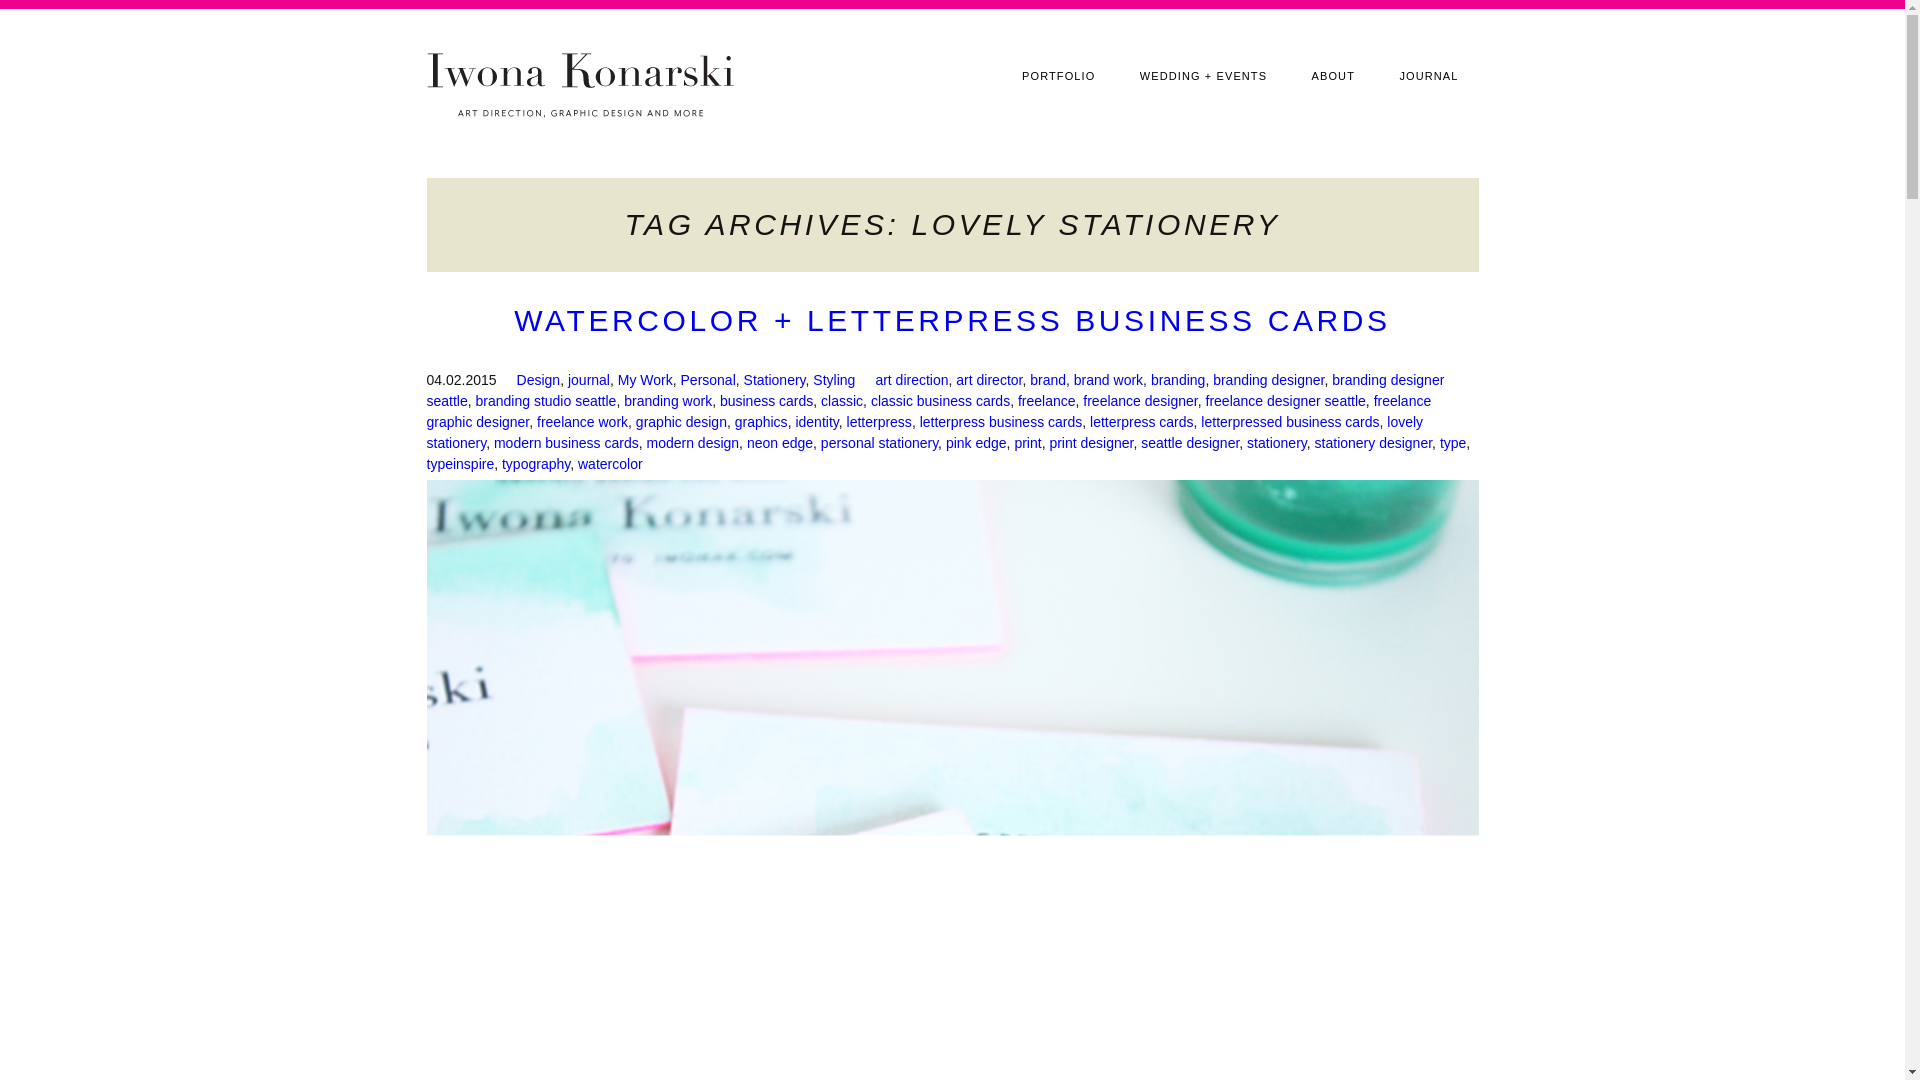 This screenshot has width=1920, height=1080. I want to click on journal, so click(589, 379).